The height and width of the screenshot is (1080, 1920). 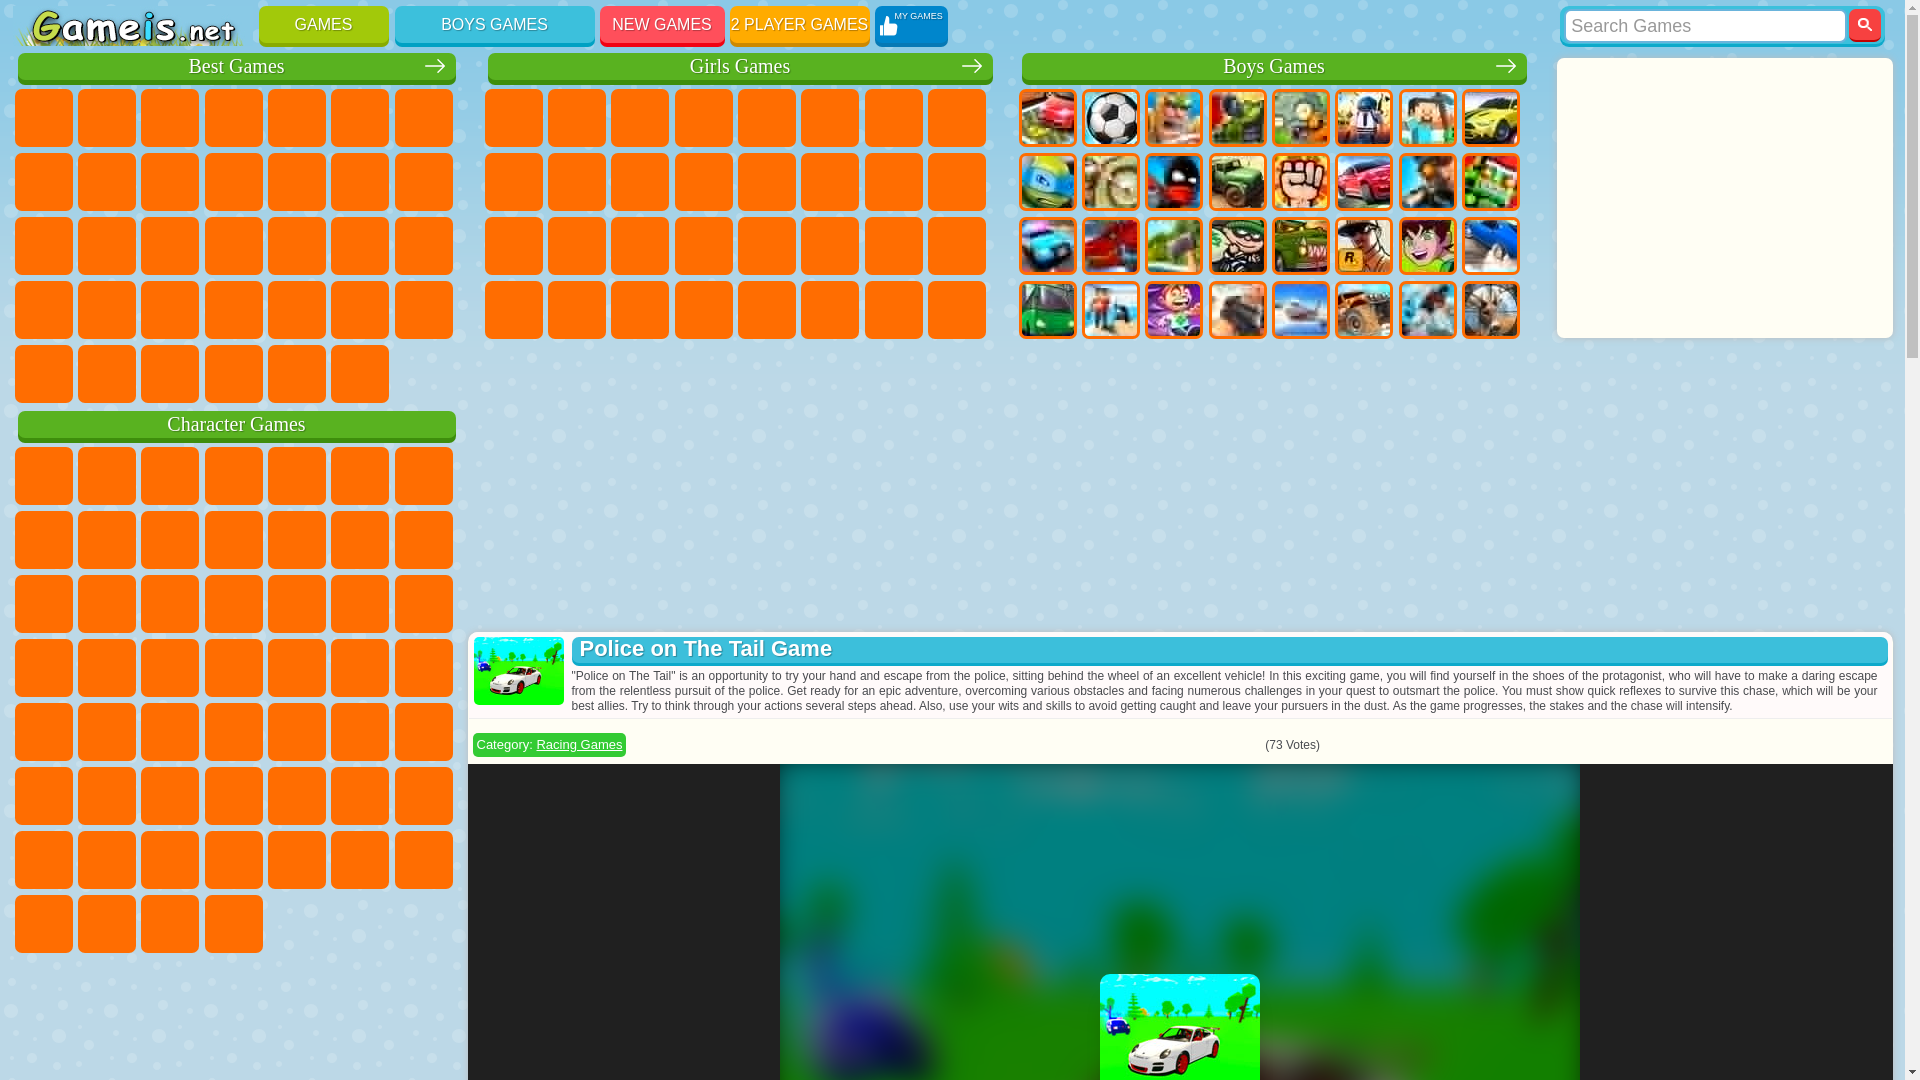 What do you see at coordinates (1490, 310) in the screenshot?
I see `Hunting` at bounding box center [1490, 310].